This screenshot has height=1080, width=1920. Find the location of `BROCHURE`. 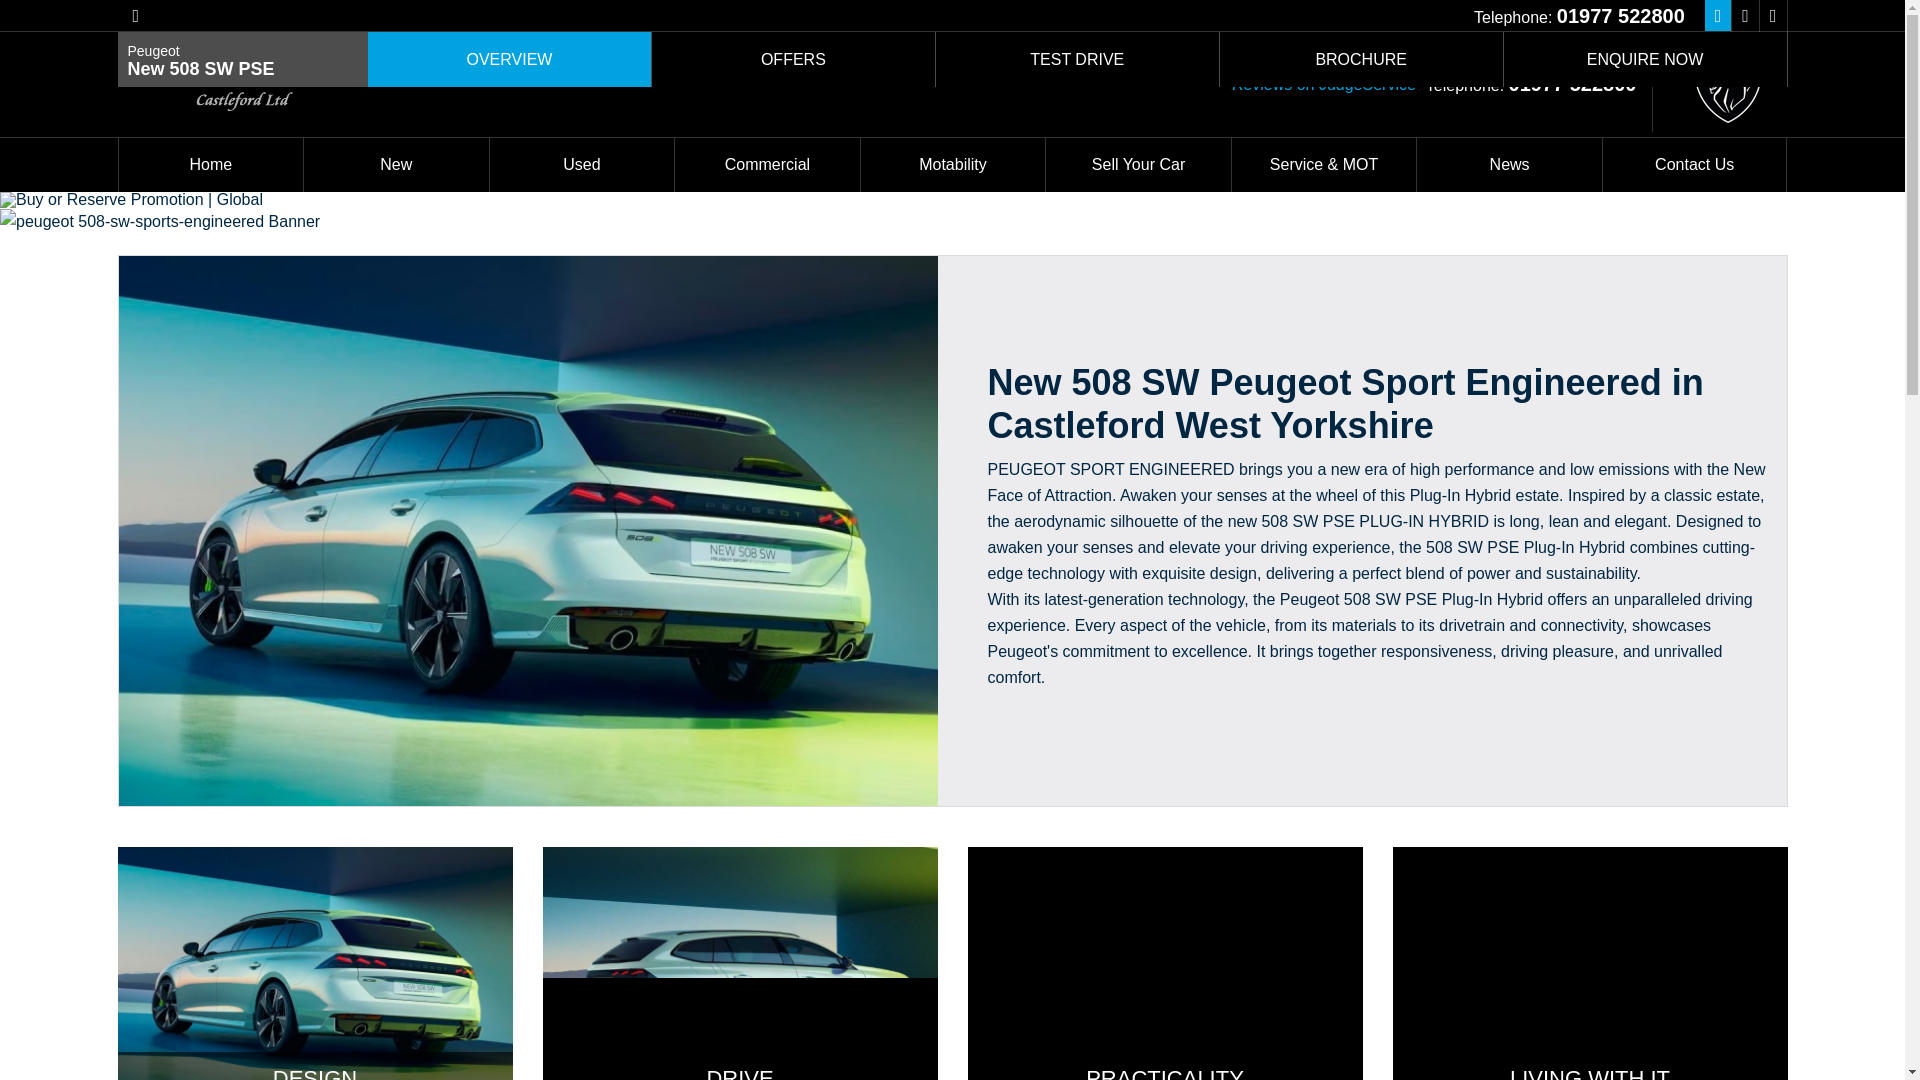

BROCHURE is located at coordinates (1361, 60).